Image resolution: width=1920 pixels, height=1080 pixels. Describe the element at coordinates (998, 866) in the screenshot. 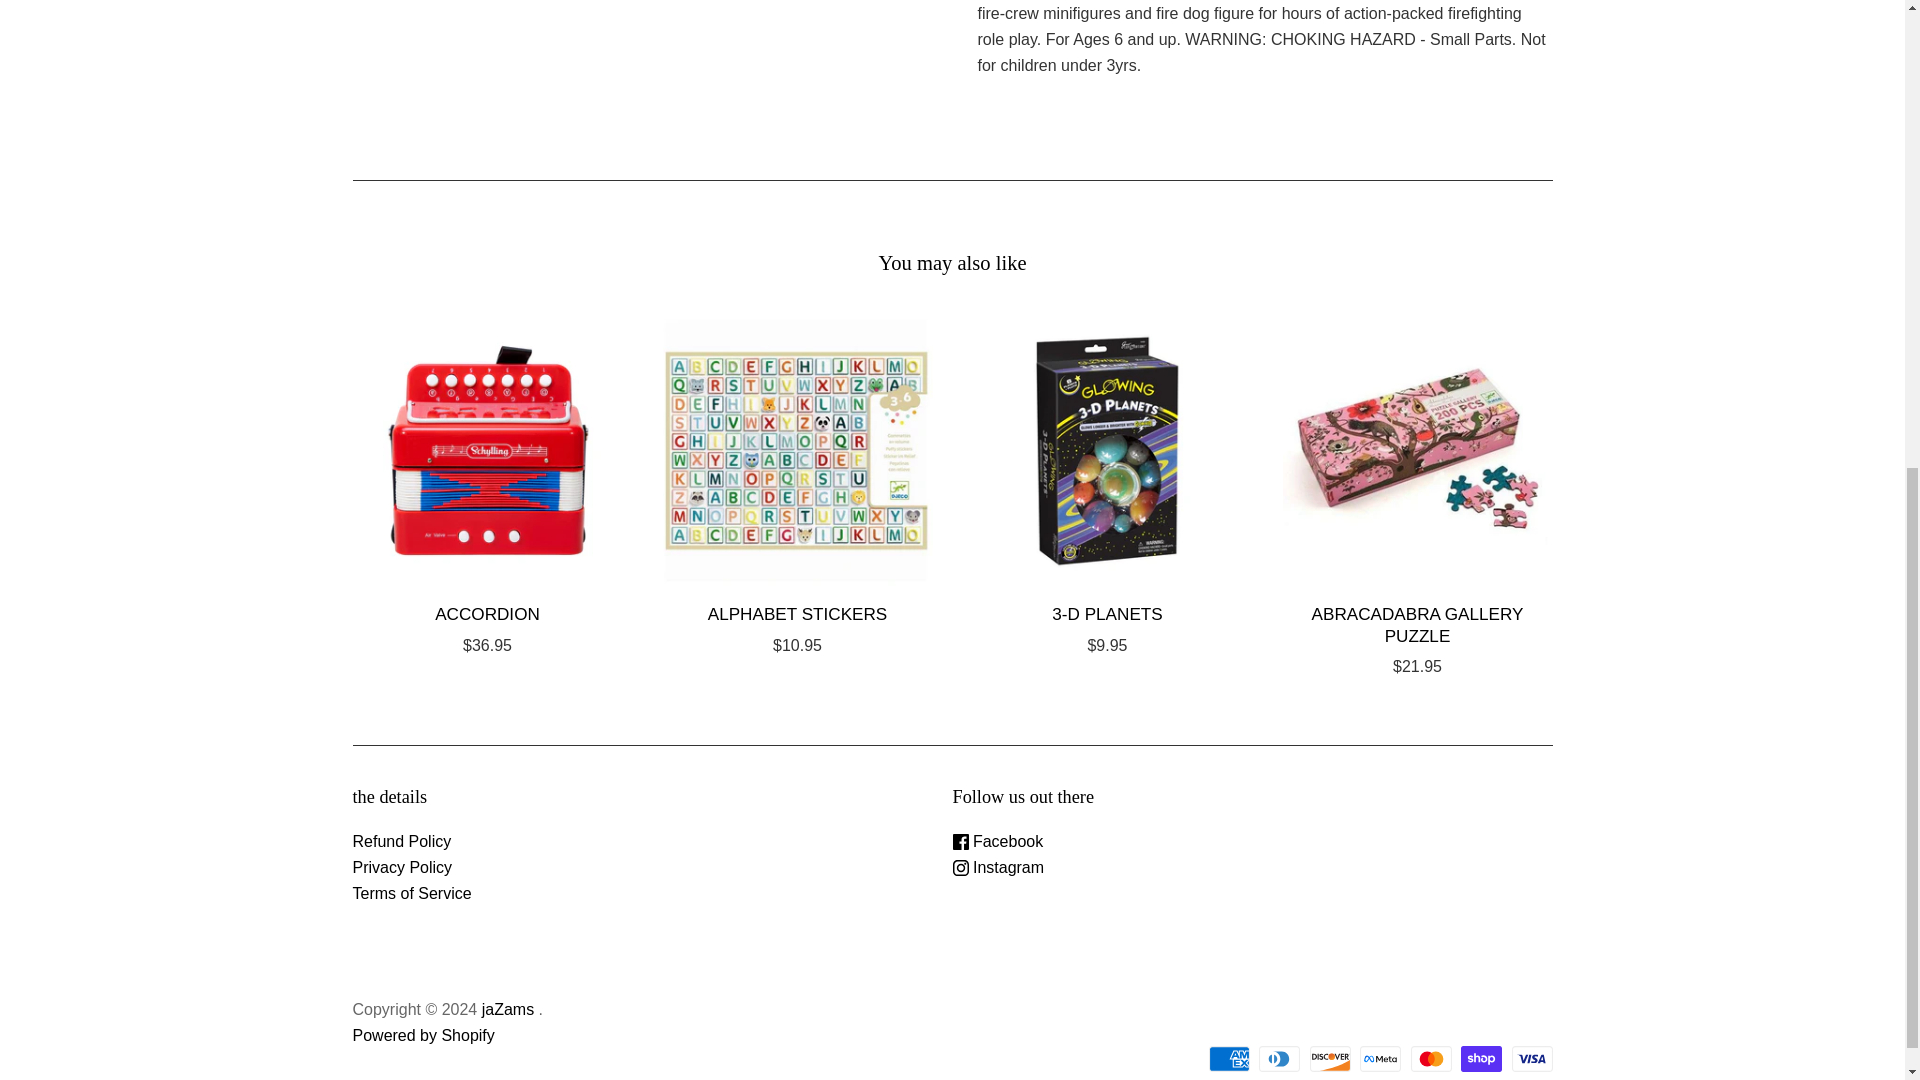

I see `Instagram` at that location.